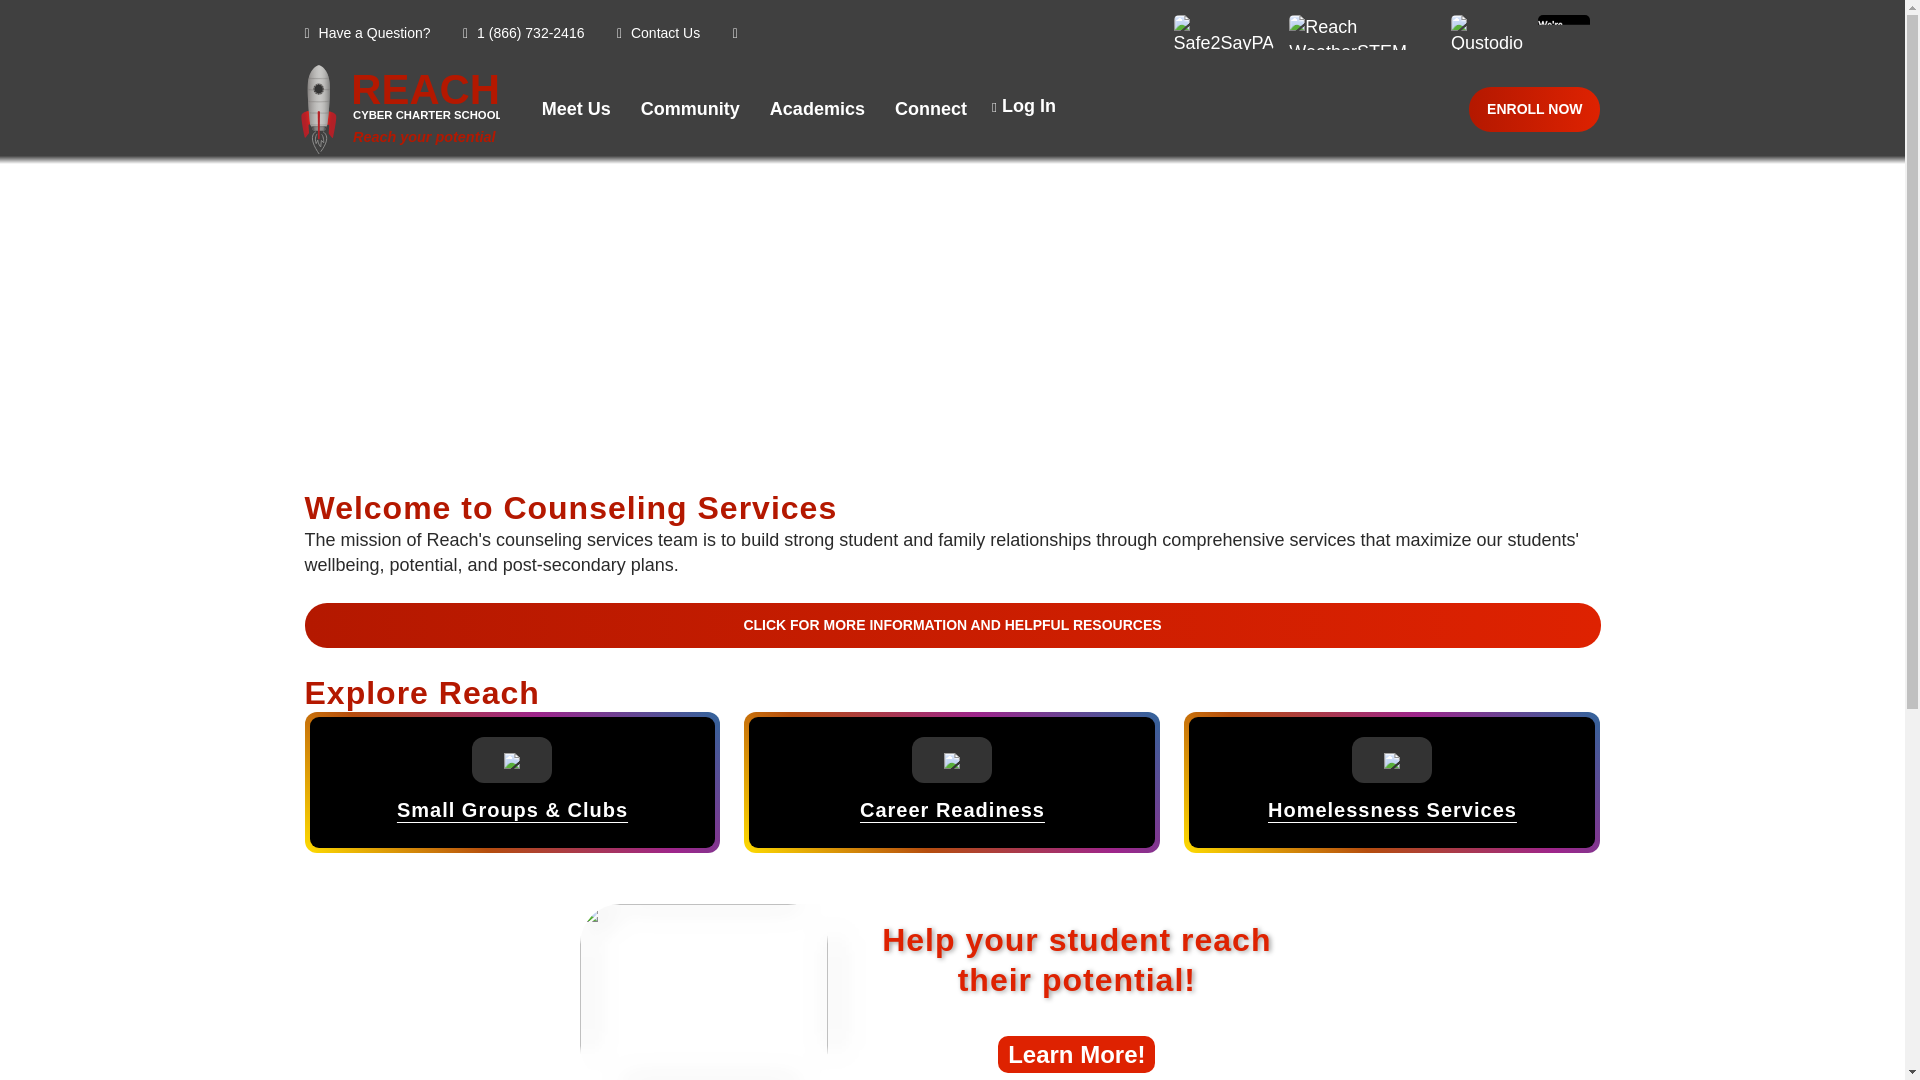  What do you see at coordinates (818, 109) in the screenshot?
I see `Meet Us` at bounding box center [818, 109].